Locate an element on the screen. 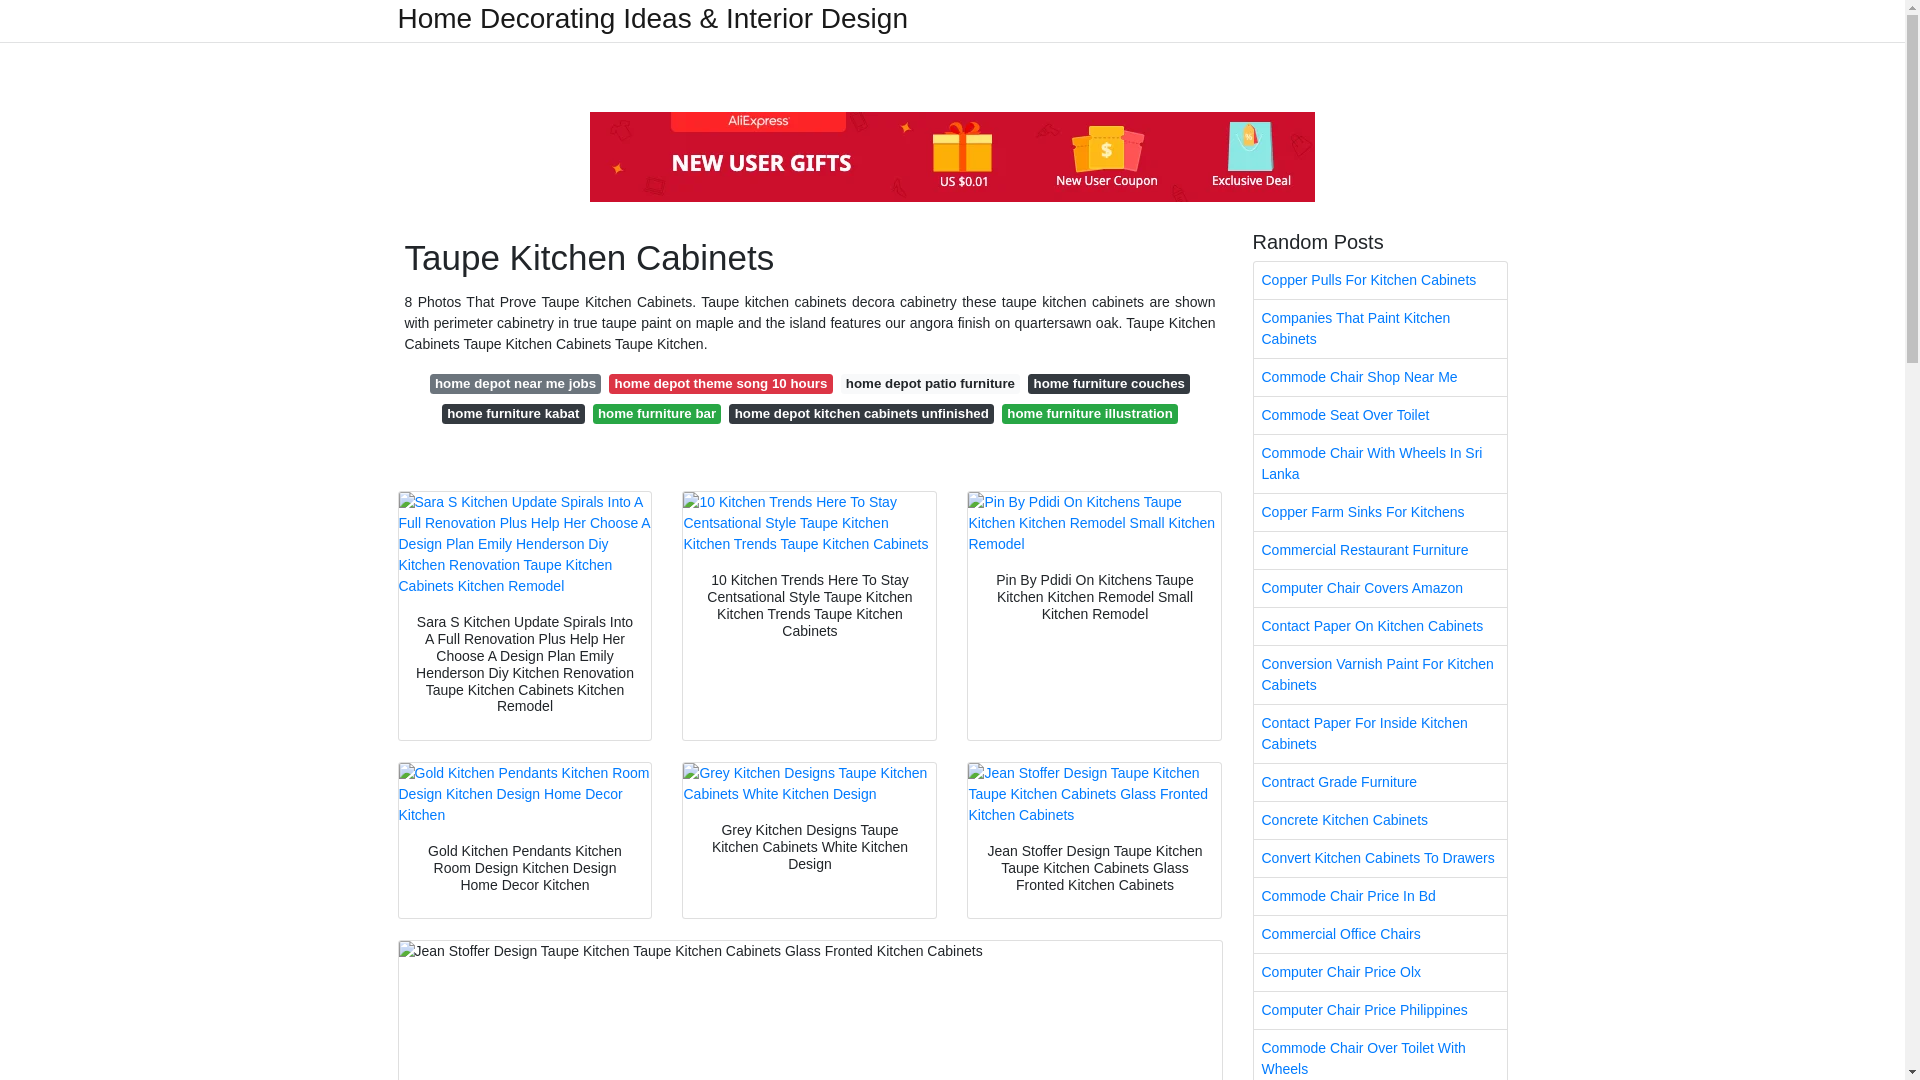  home depot near me jobs is located at coordinates (516, 384).